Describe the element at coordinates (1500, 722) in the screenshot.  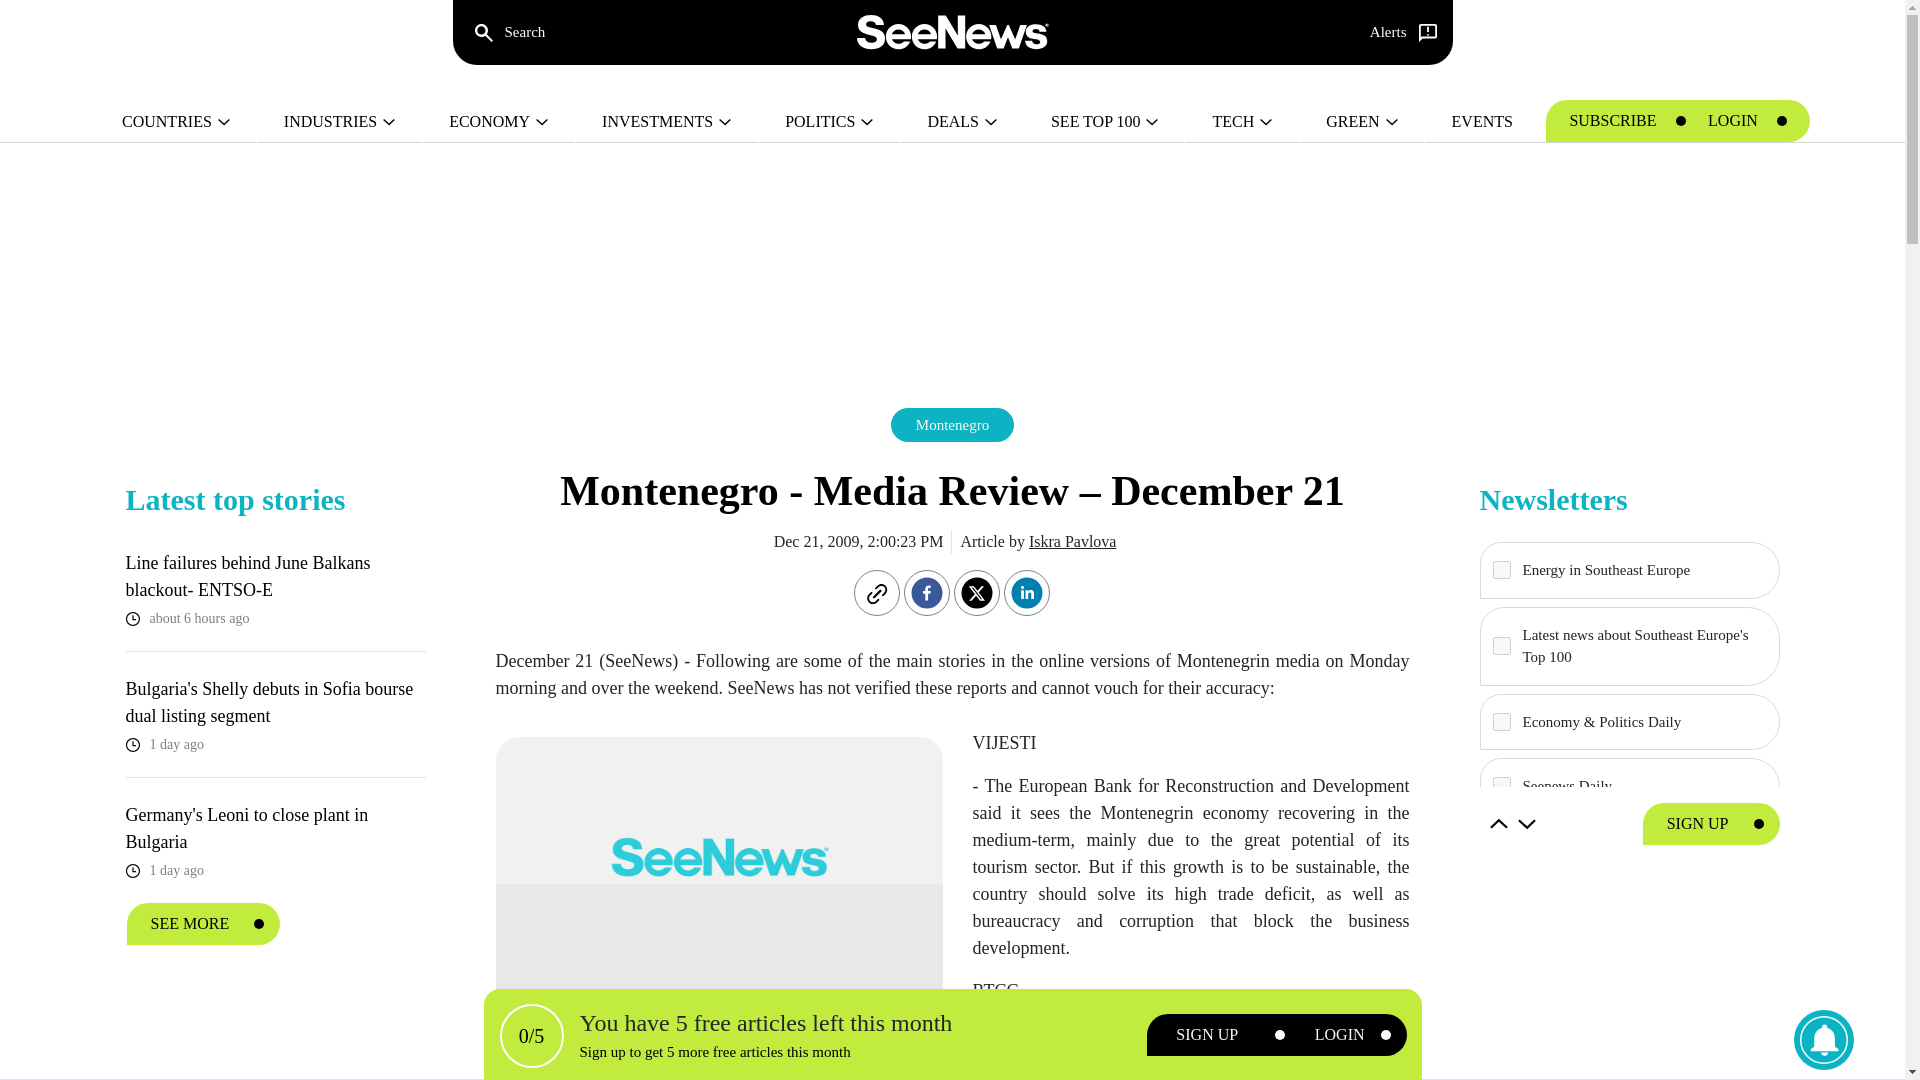
I see `on` at that location.